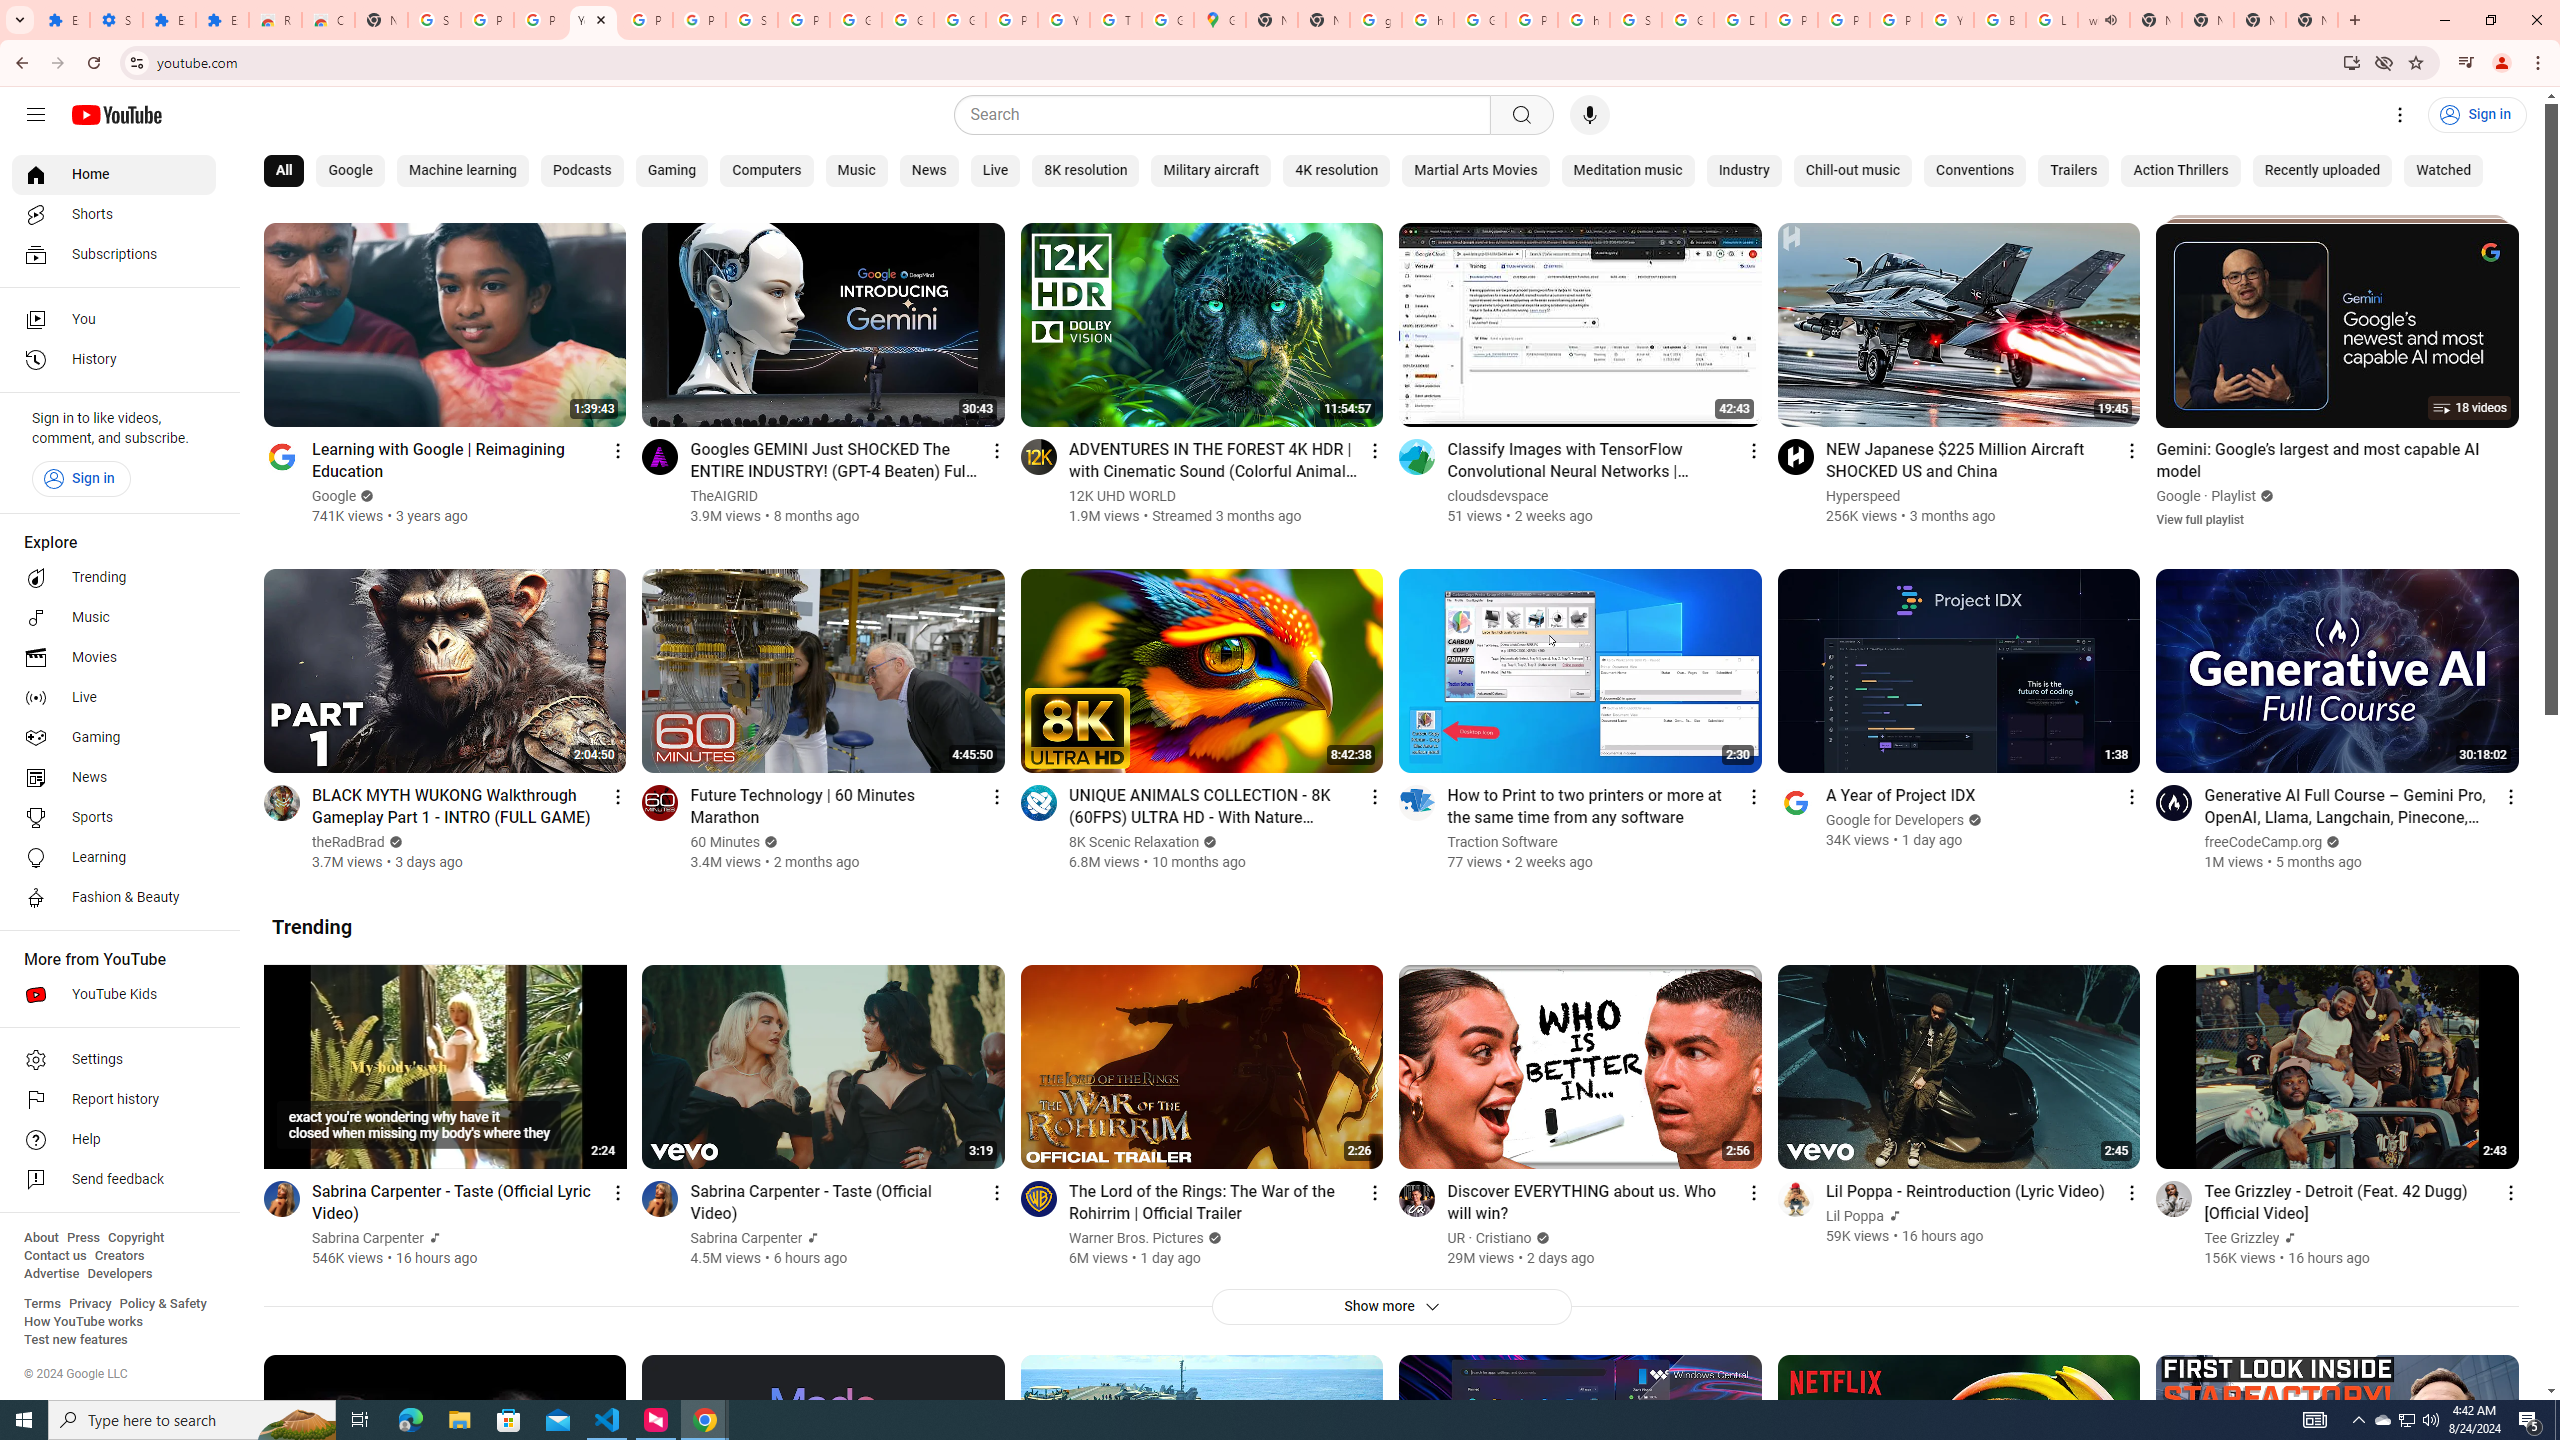 This screenshot has height=1440, width=2560. Describe the element at coordinates (135, 1238) in the screenshot. I see `Copyright` at that location.